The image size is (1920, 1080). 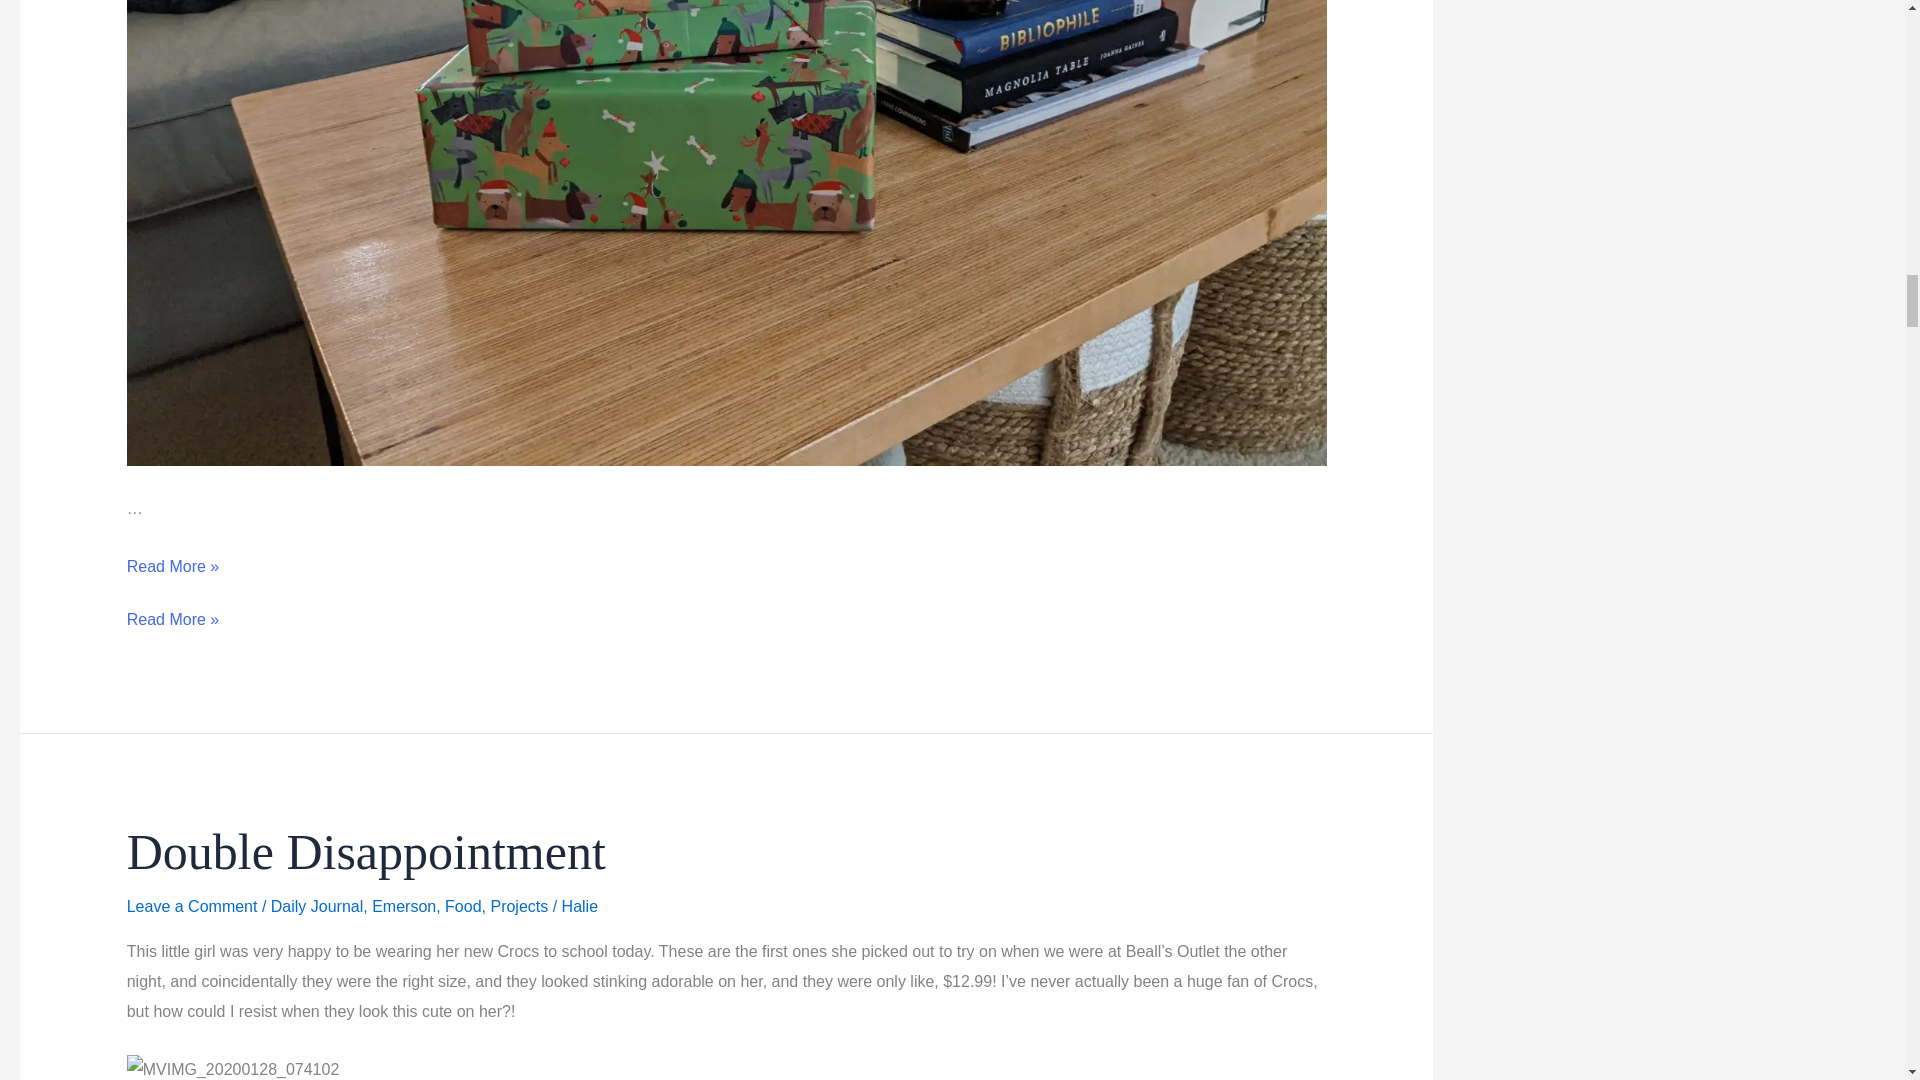 What do you see at coordinates (366, 852) in the screenshot?
I see `Double Disappointment` at bounding box center [366, 852].